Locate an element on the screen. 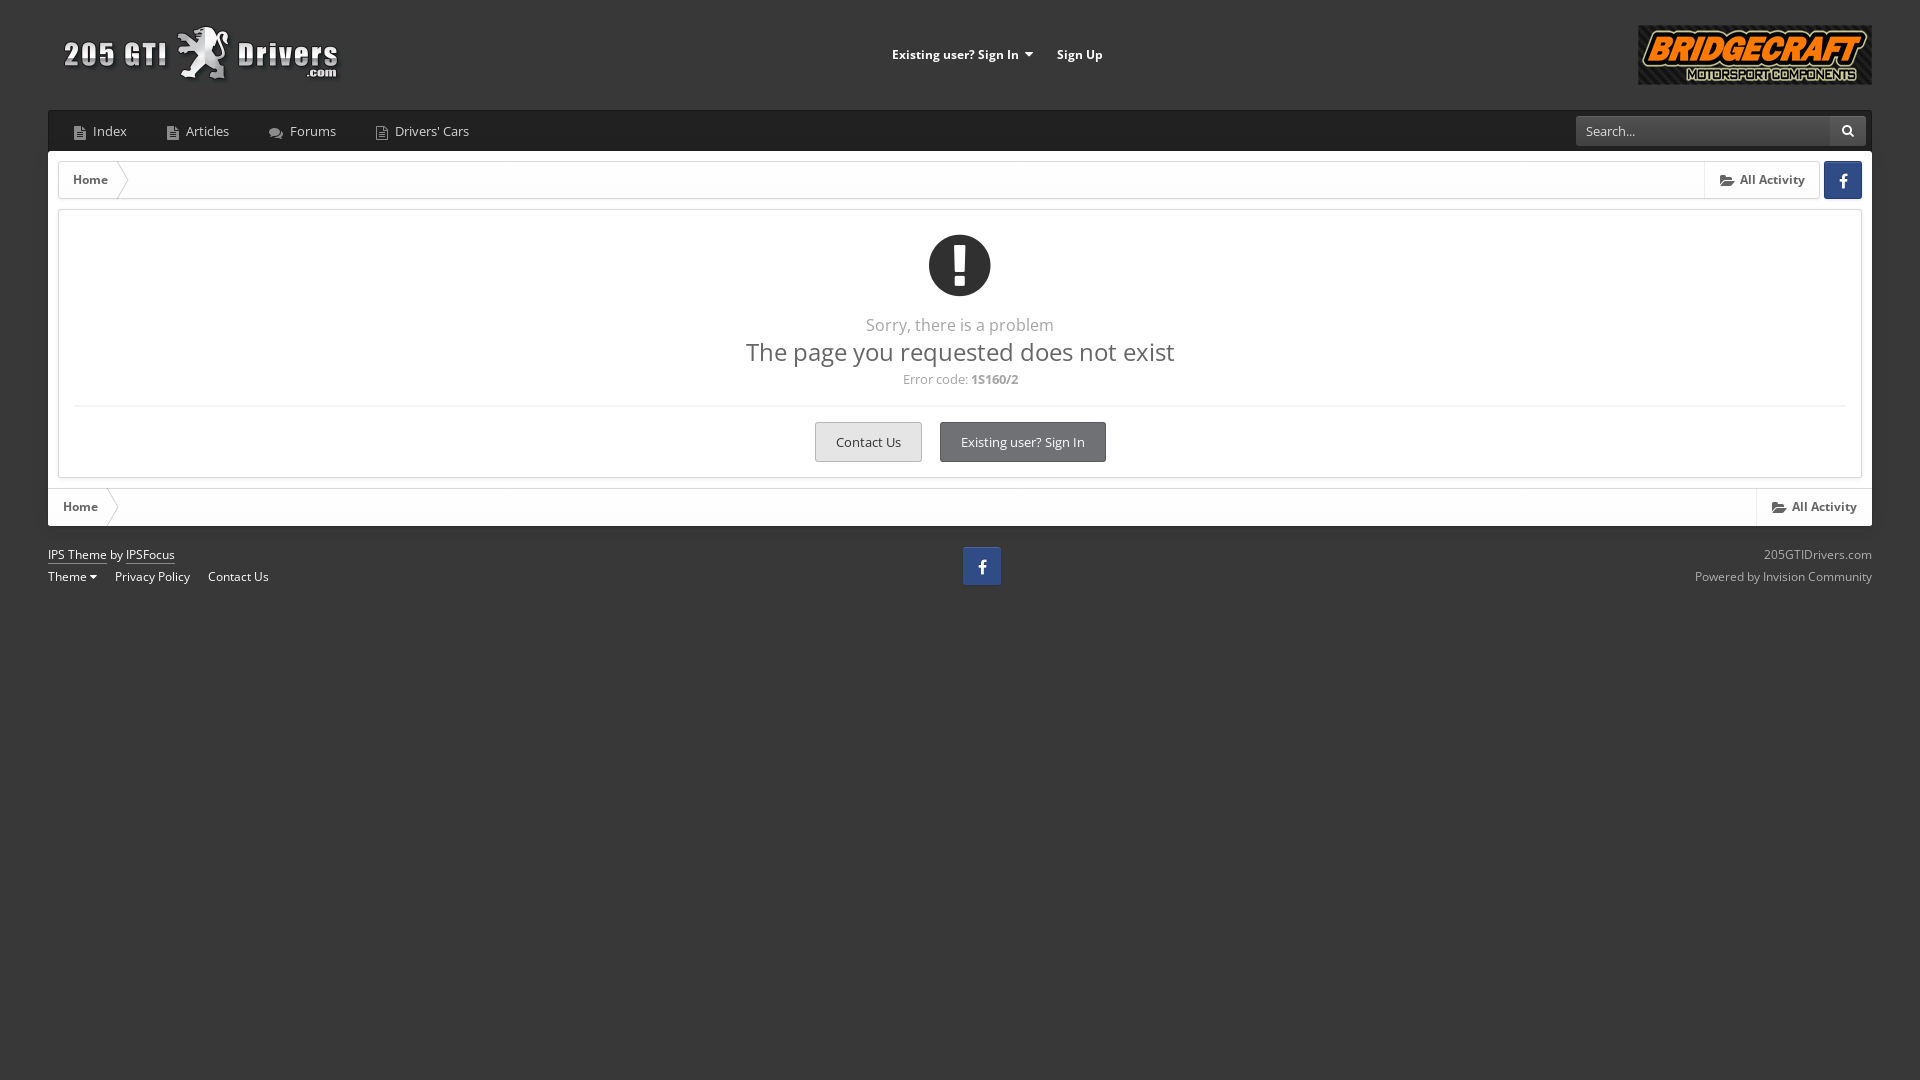 This screenshot has width=1920, height=1080. Privacy Policy is located at coordinates (152, 576).